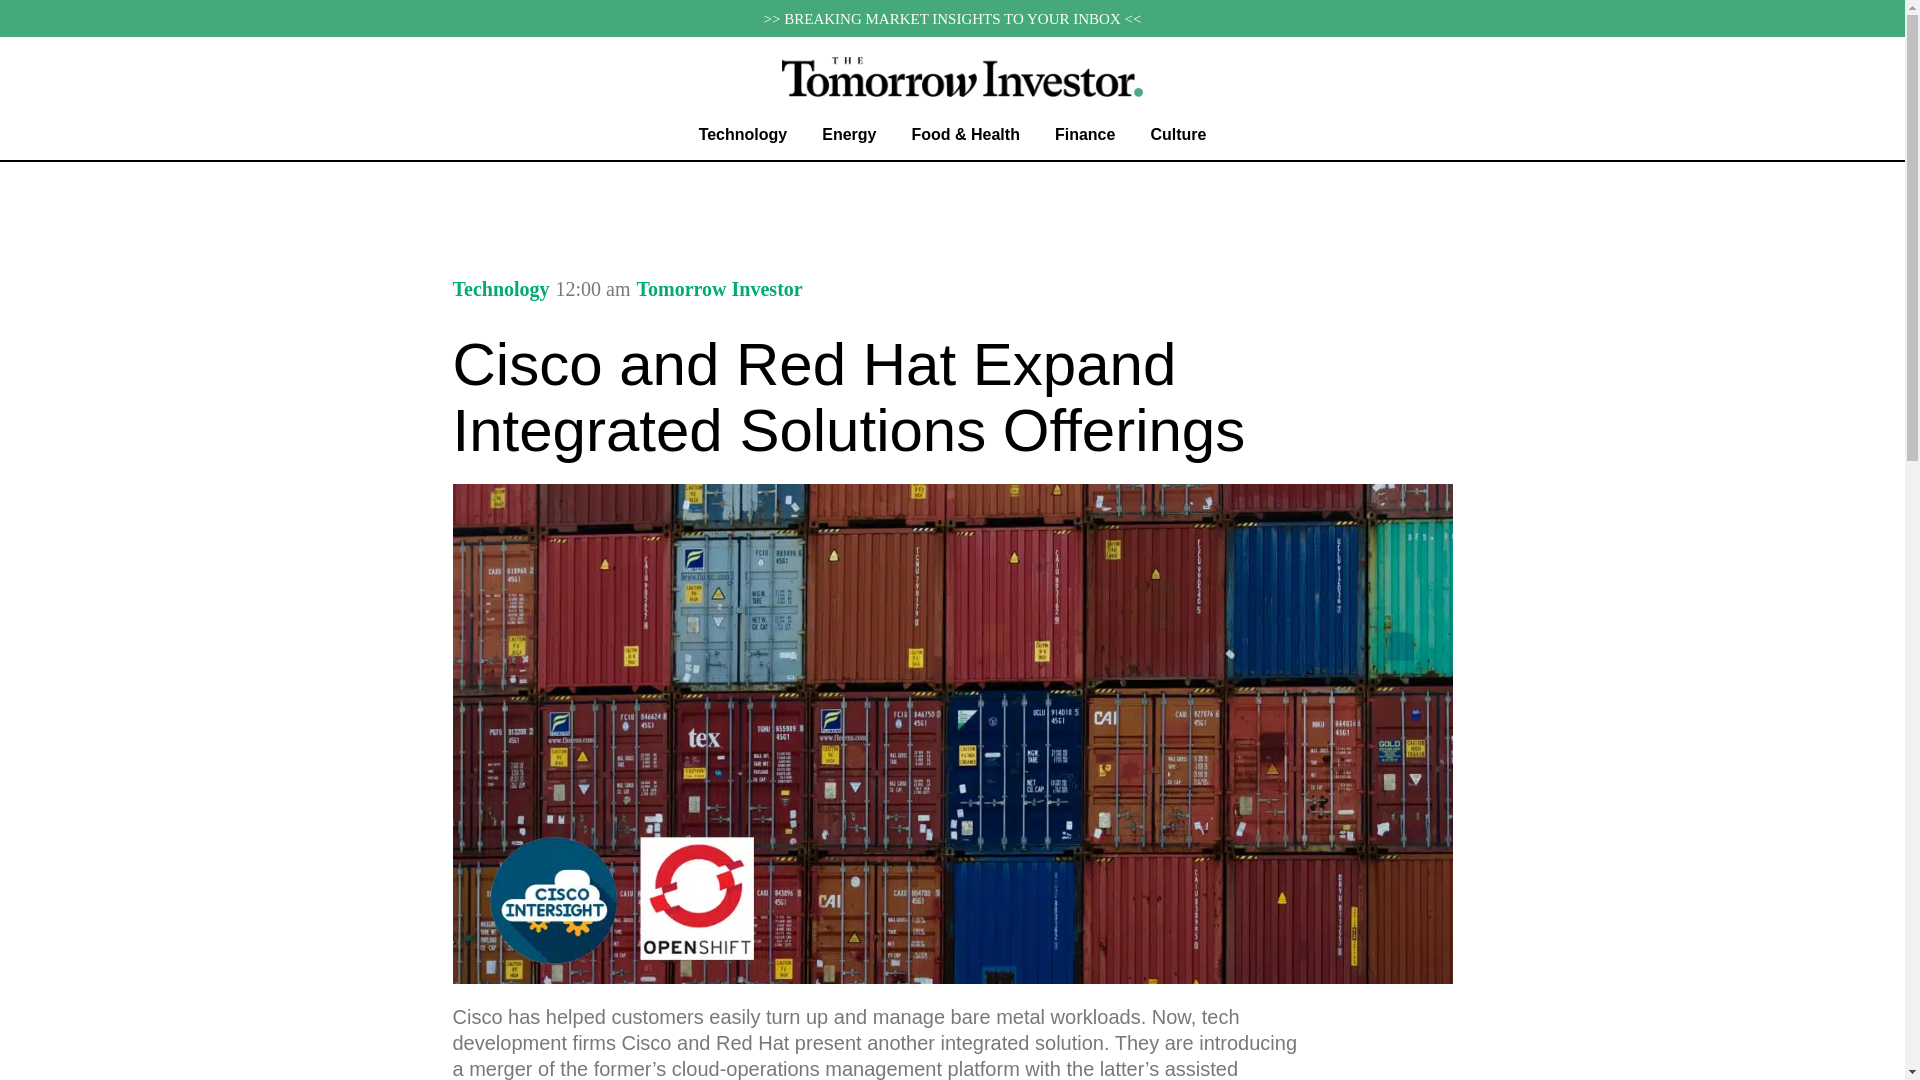 Image resolution: width=1920 pixels, height=1080 pixels. Describe the element at coordinates (1084, 134) in the screenshot. I see `Finance` at that location.